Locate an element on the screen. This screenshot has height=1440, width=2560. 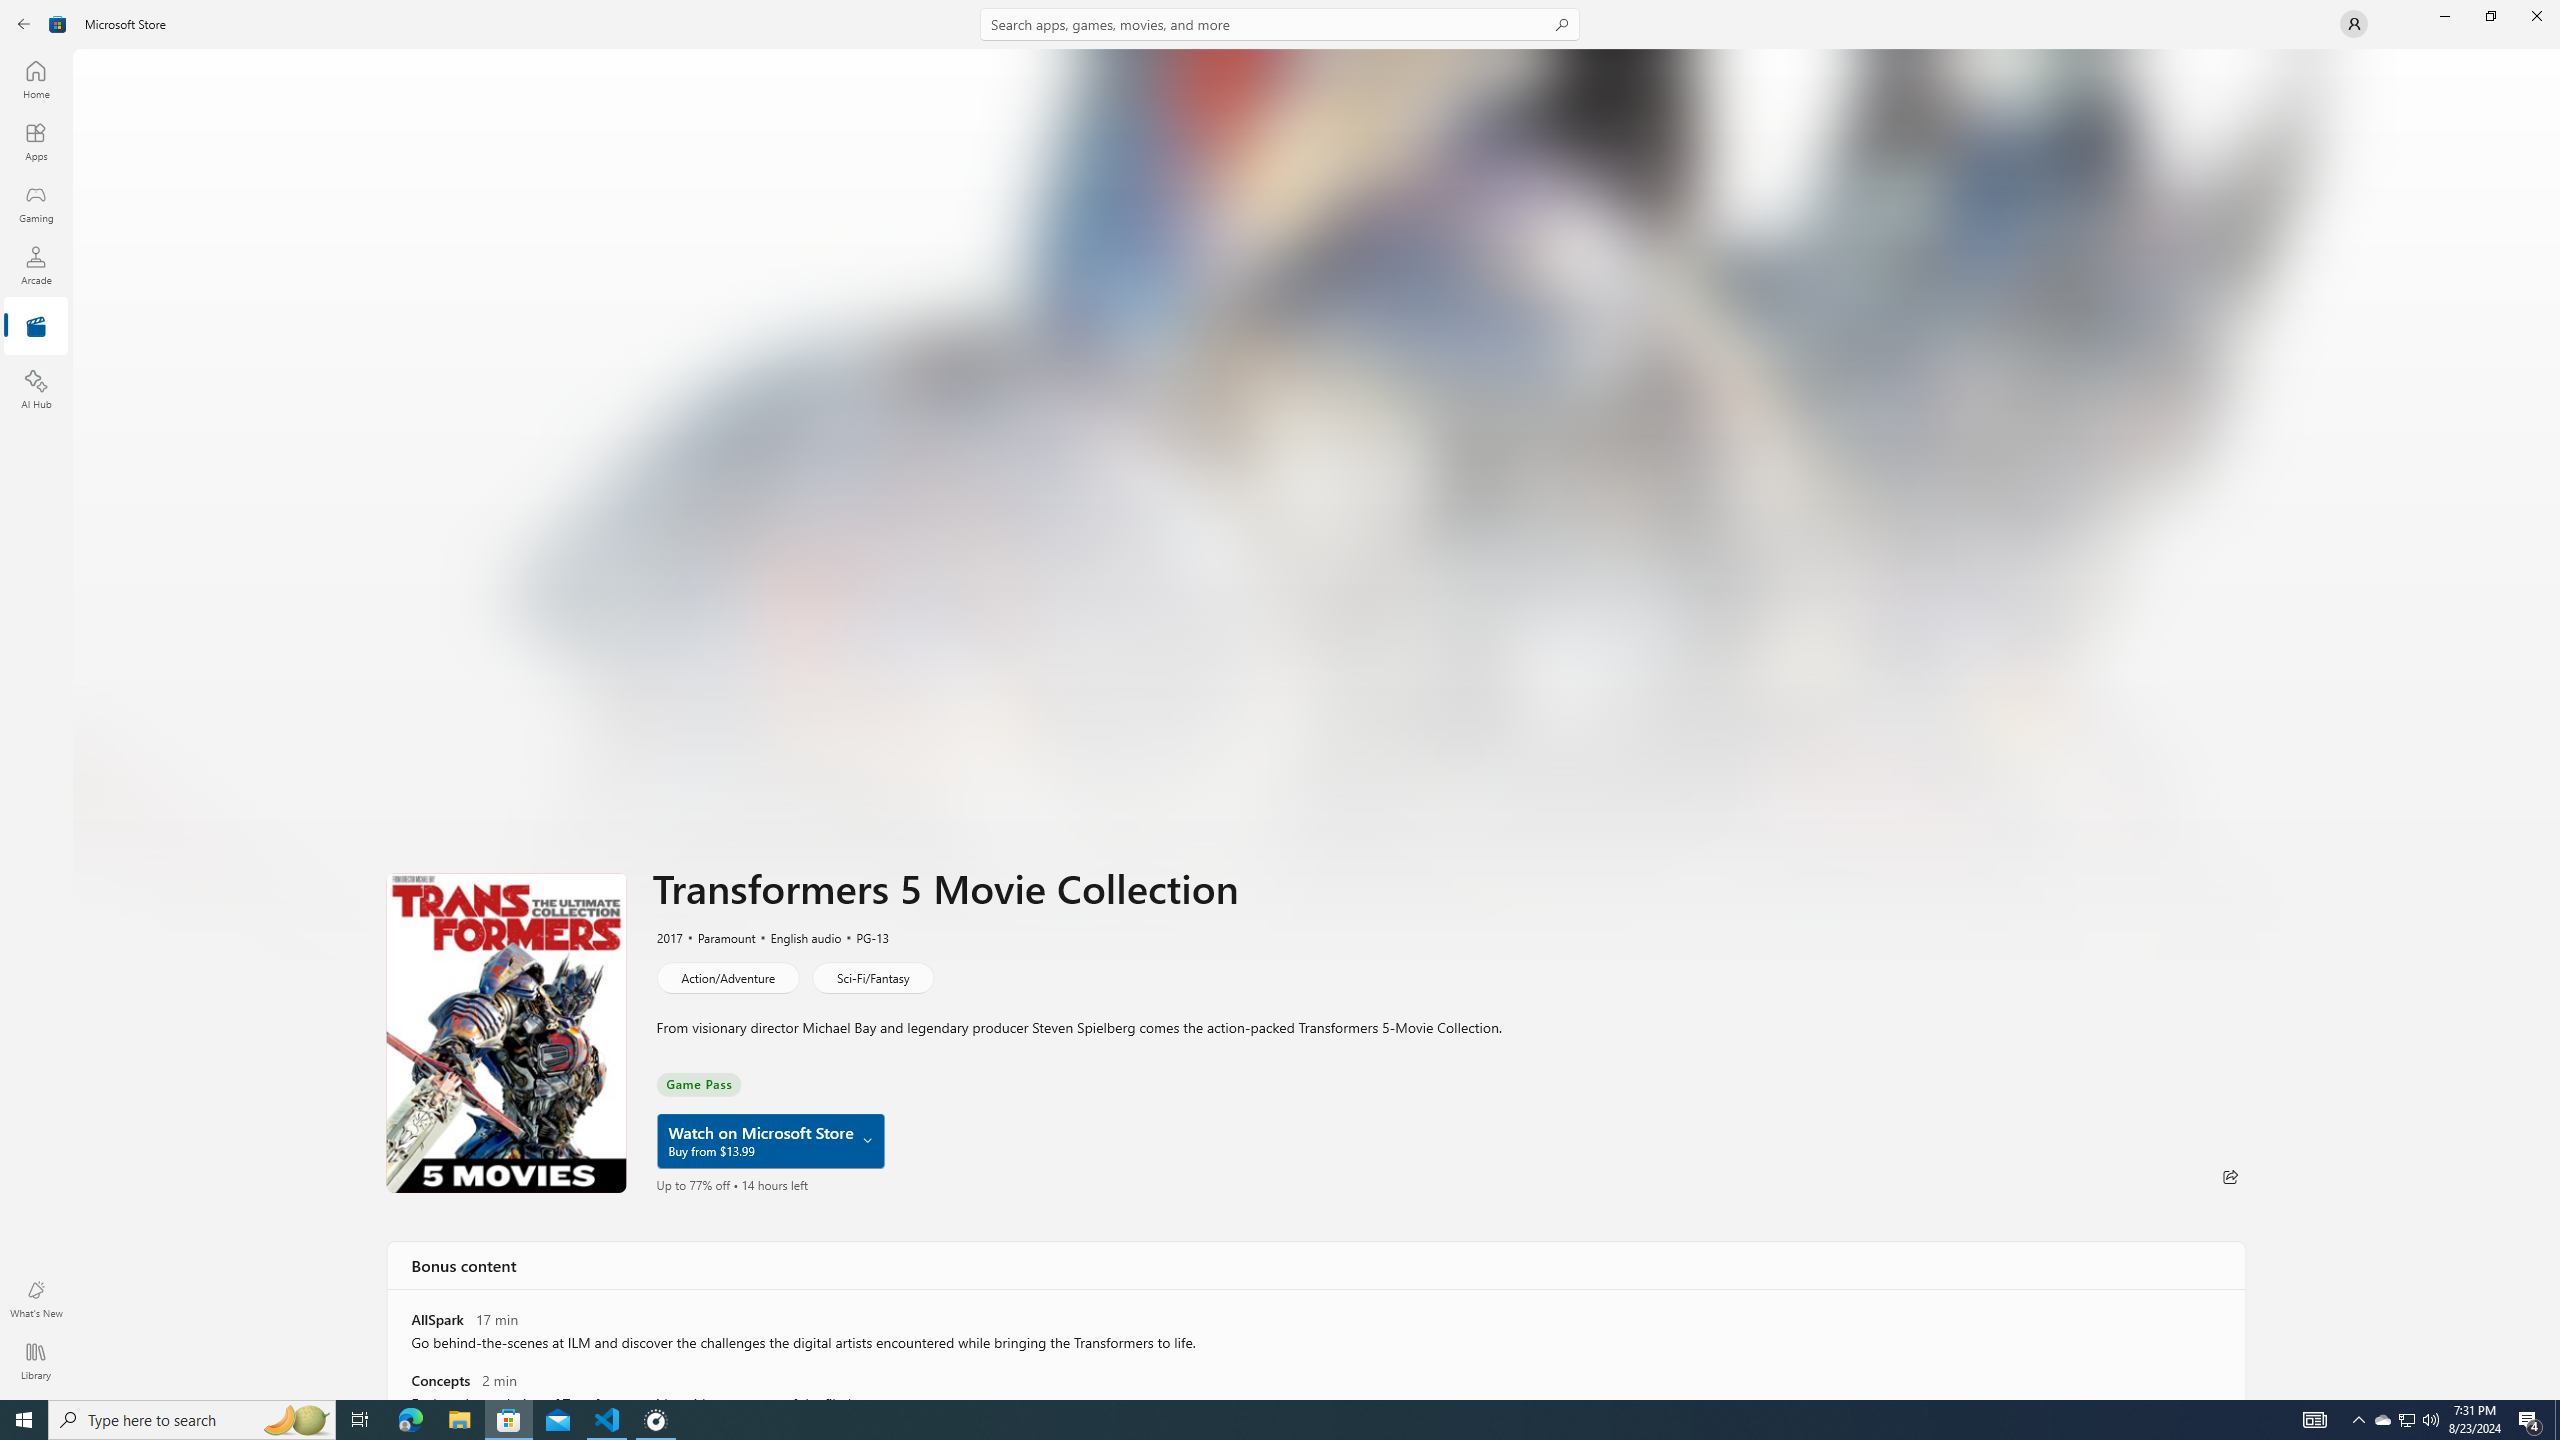
Apps is located at coordinates (36, 141).